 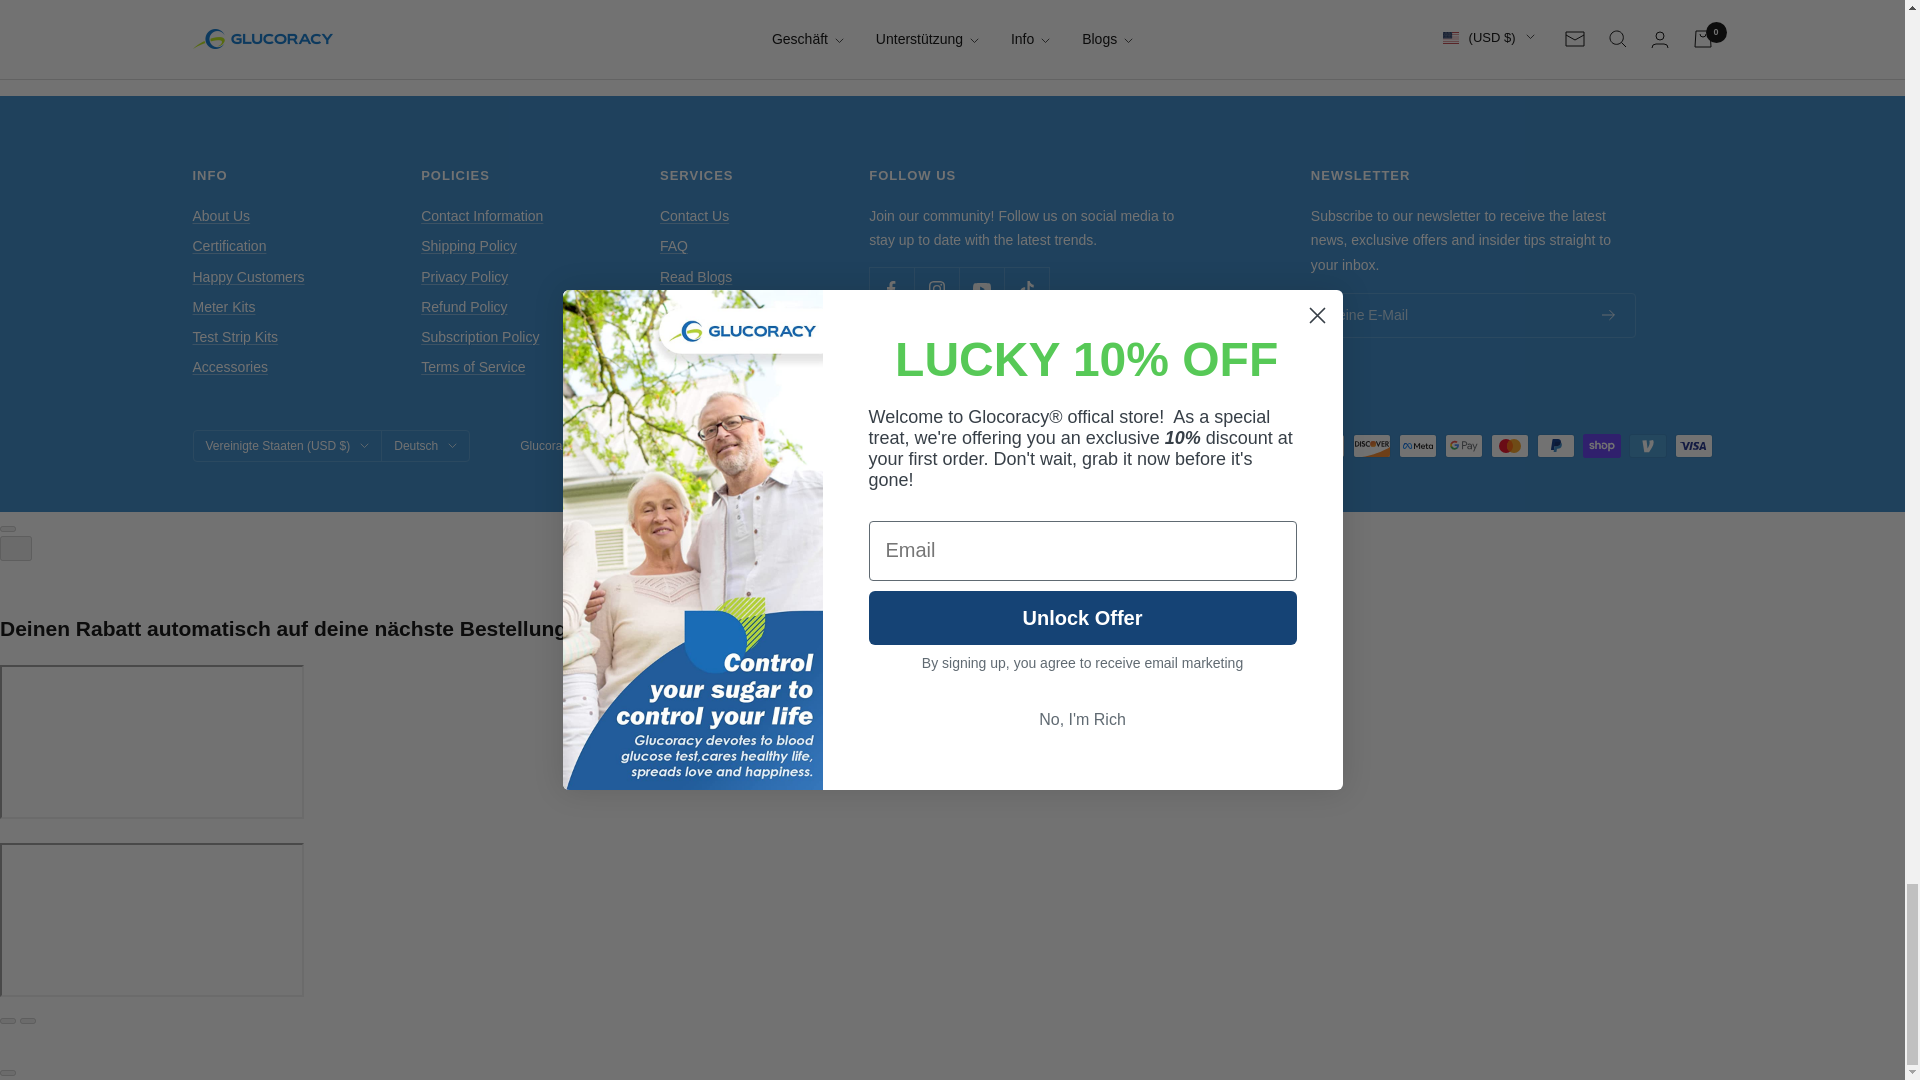 What do you see at coordinates (1608, 315) in the screenshot?
I see `Registrieren` at bounding box center [1608, 315].